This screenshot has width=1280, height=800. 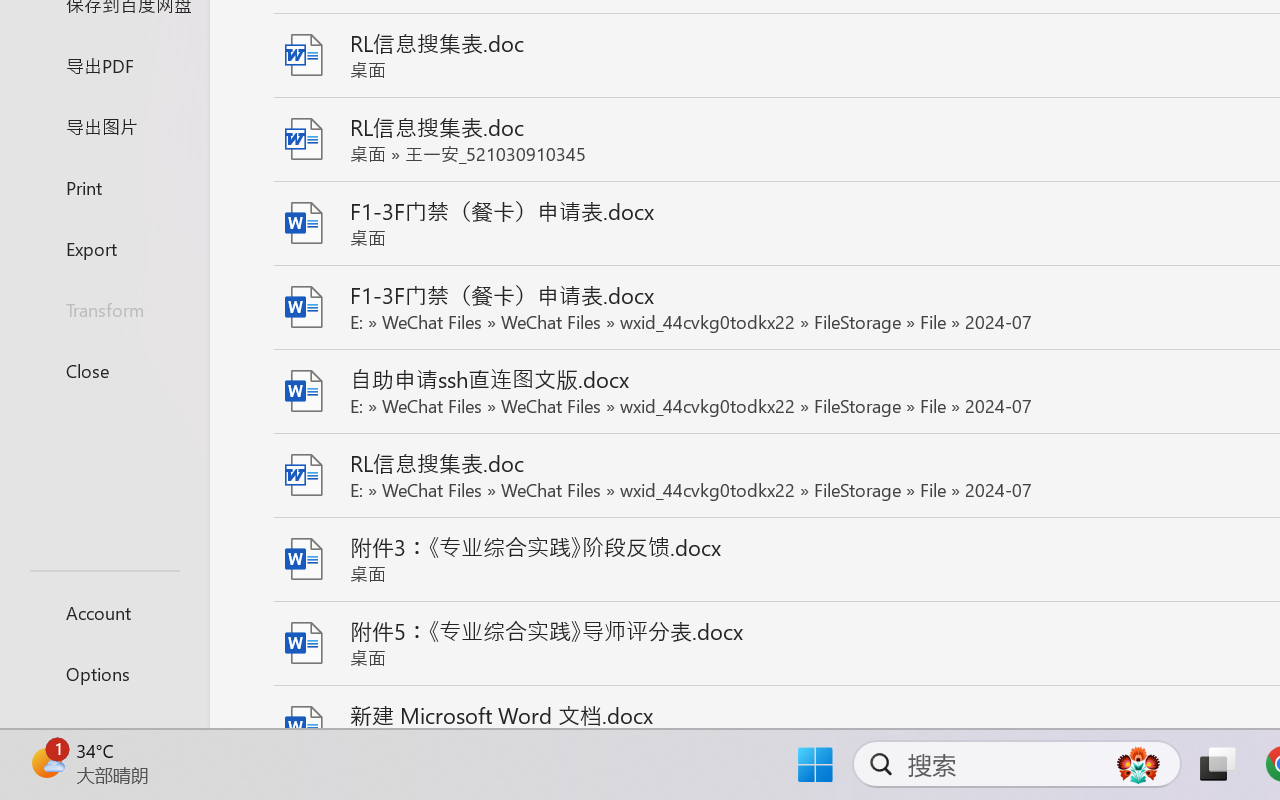 What do you see at coordinates (104, 248) in the screenshot?
I see `Export` at bounding box center [104, 248].